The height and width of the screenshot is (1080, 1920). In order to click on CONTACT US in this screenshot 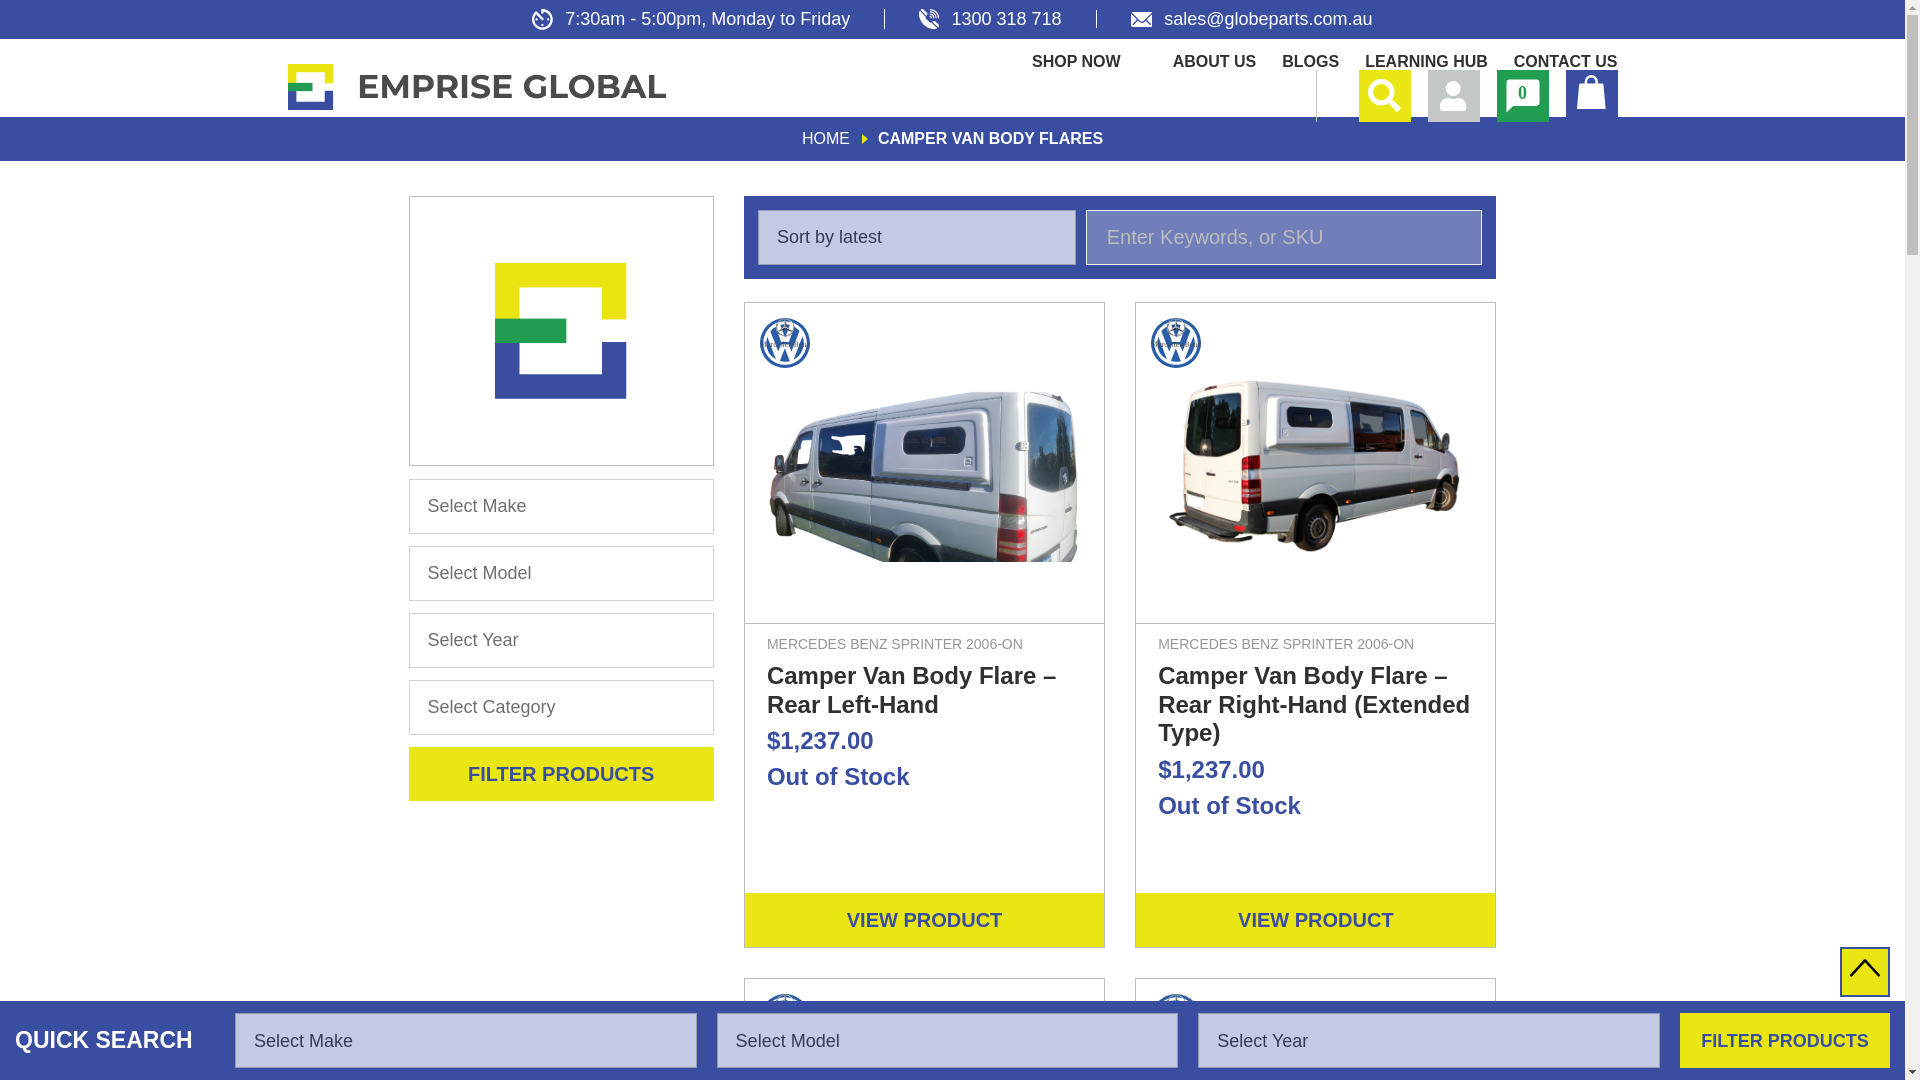, I will do `click(1566, 61)`.